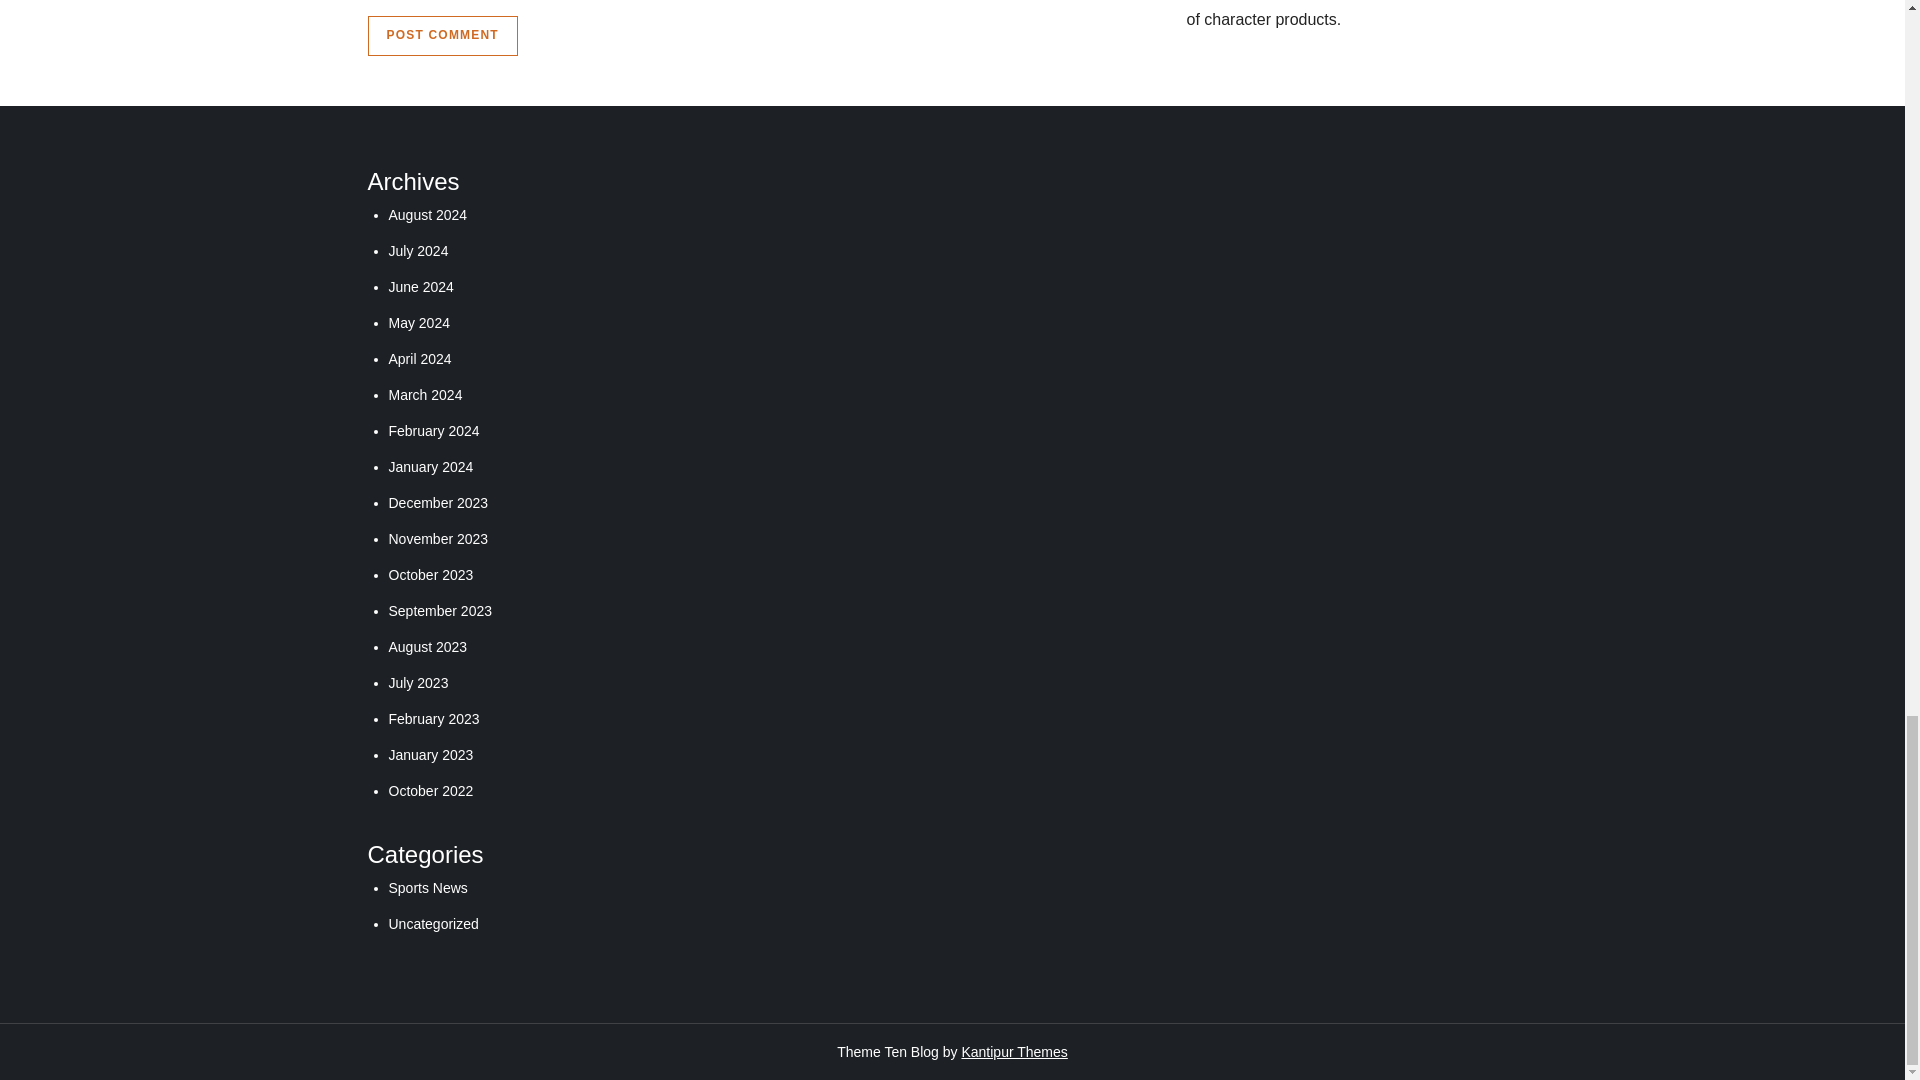 The width and height of the screenshot is (1920, 1080). Describe the element at coordinates (430, 575) in the screenshot. I see `October 2023` at that location.